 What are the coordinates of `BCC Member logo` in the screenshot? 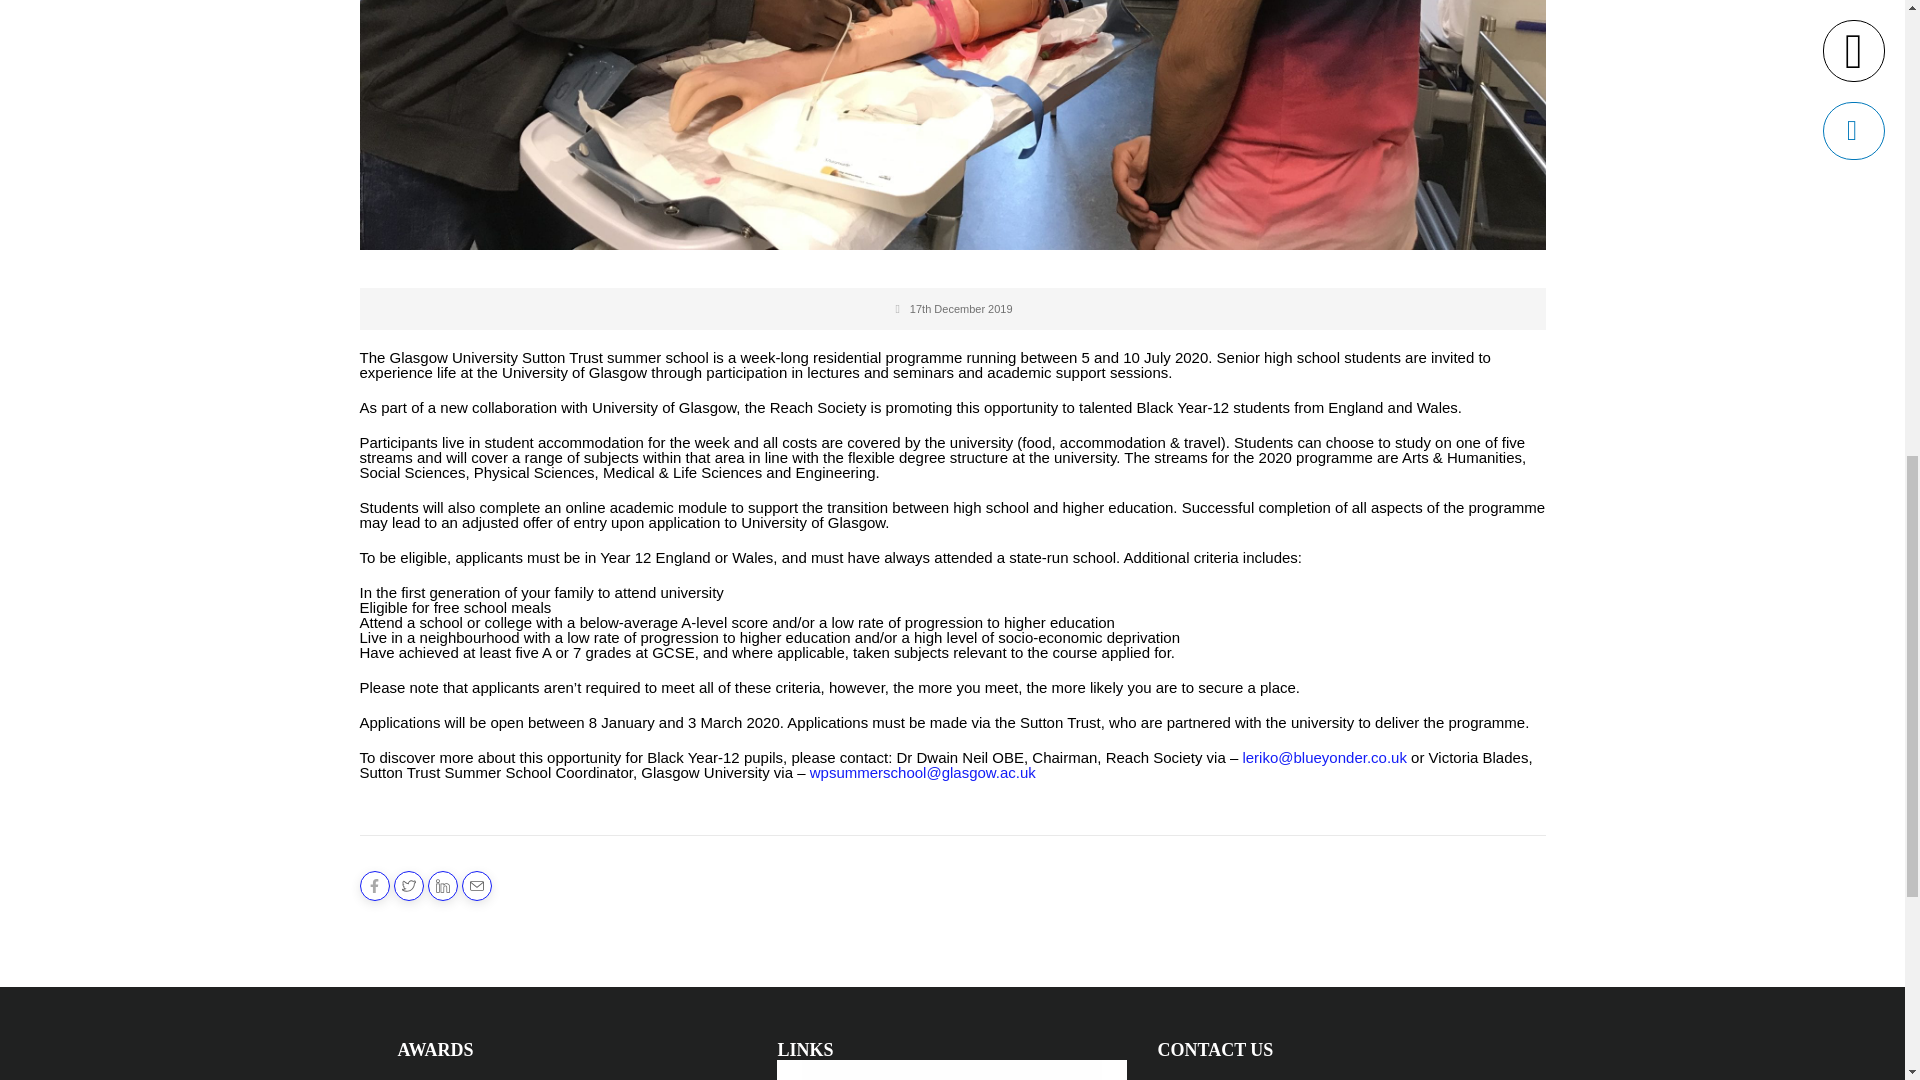 It's located at (952, 1070).